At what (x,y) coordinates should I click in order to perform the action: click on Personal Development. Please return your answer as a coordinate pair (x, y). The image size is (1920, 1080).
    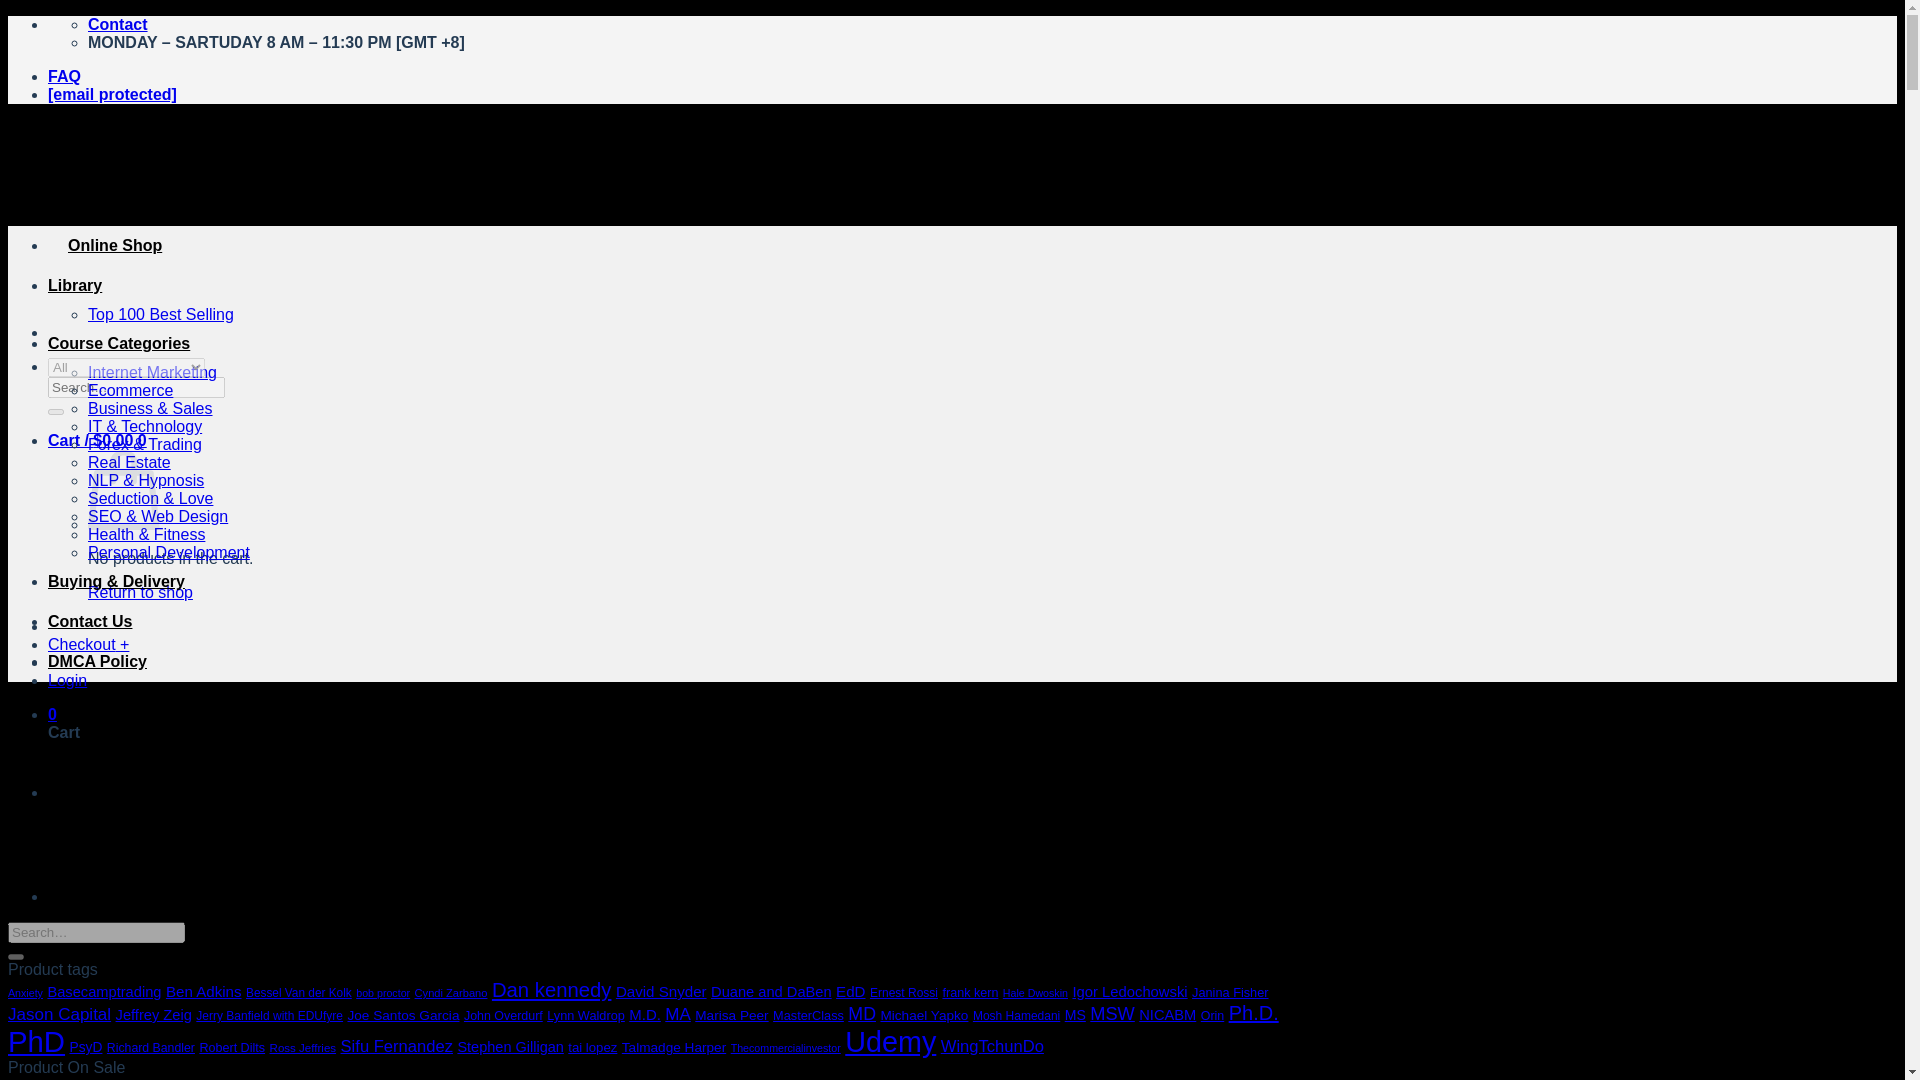
    Looking at the image, I should click on (168, 552).